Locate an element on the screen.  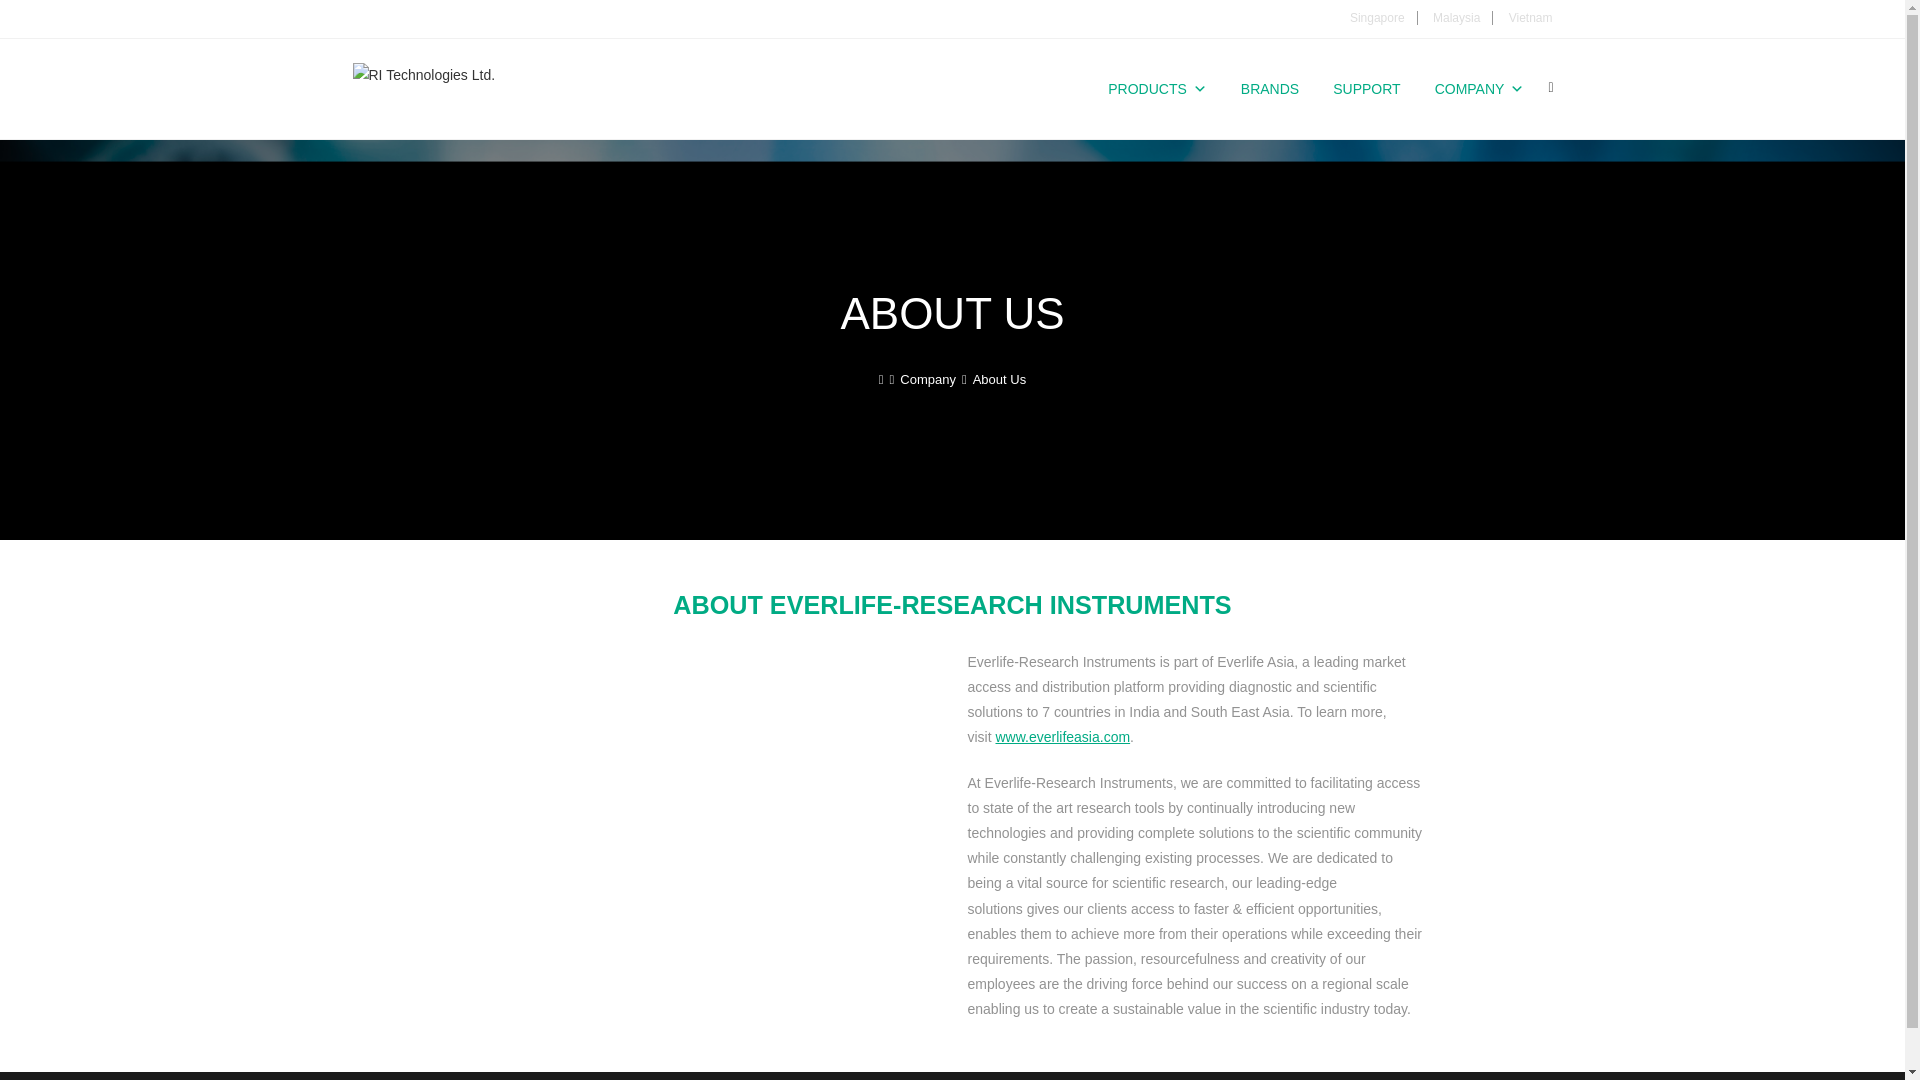
Malaysia is located at coordinates (1456, 17).